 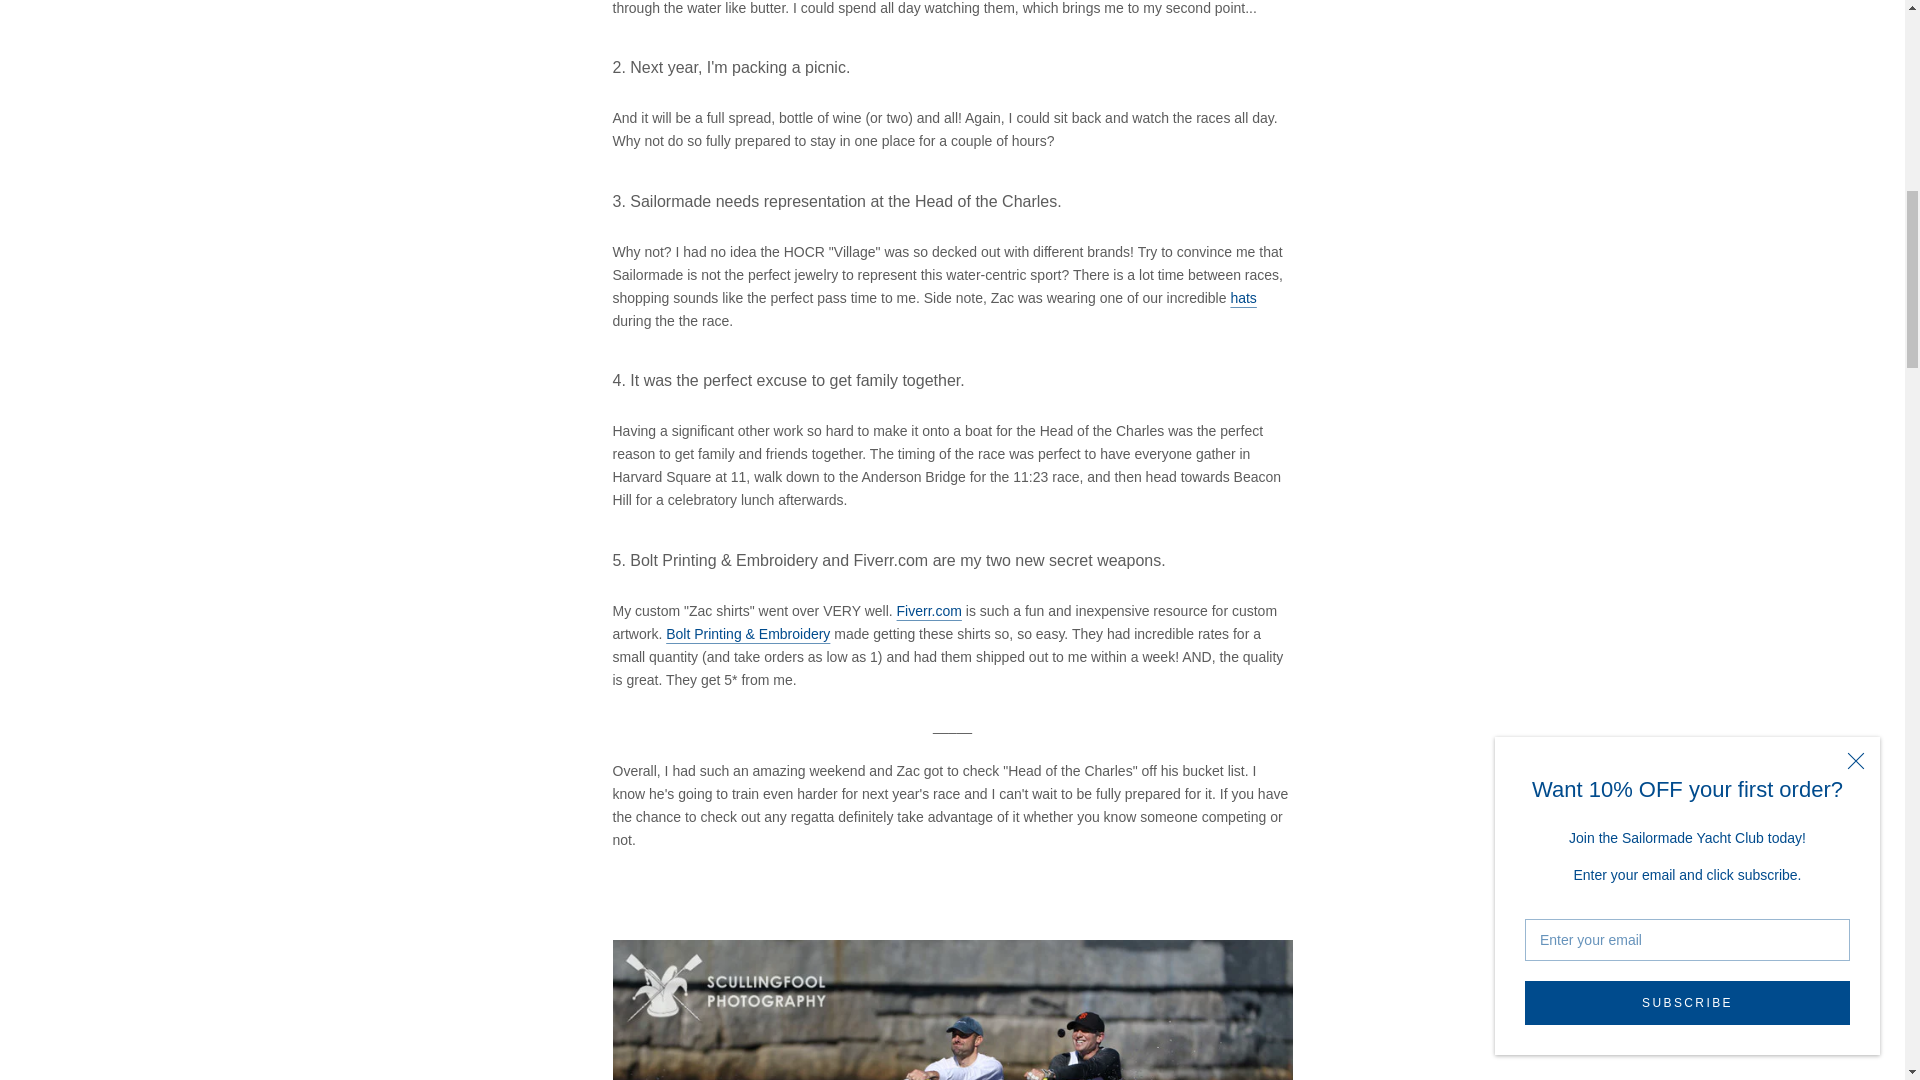 I want to click on bolt printing and embroidery, so click(x=748, y=634).